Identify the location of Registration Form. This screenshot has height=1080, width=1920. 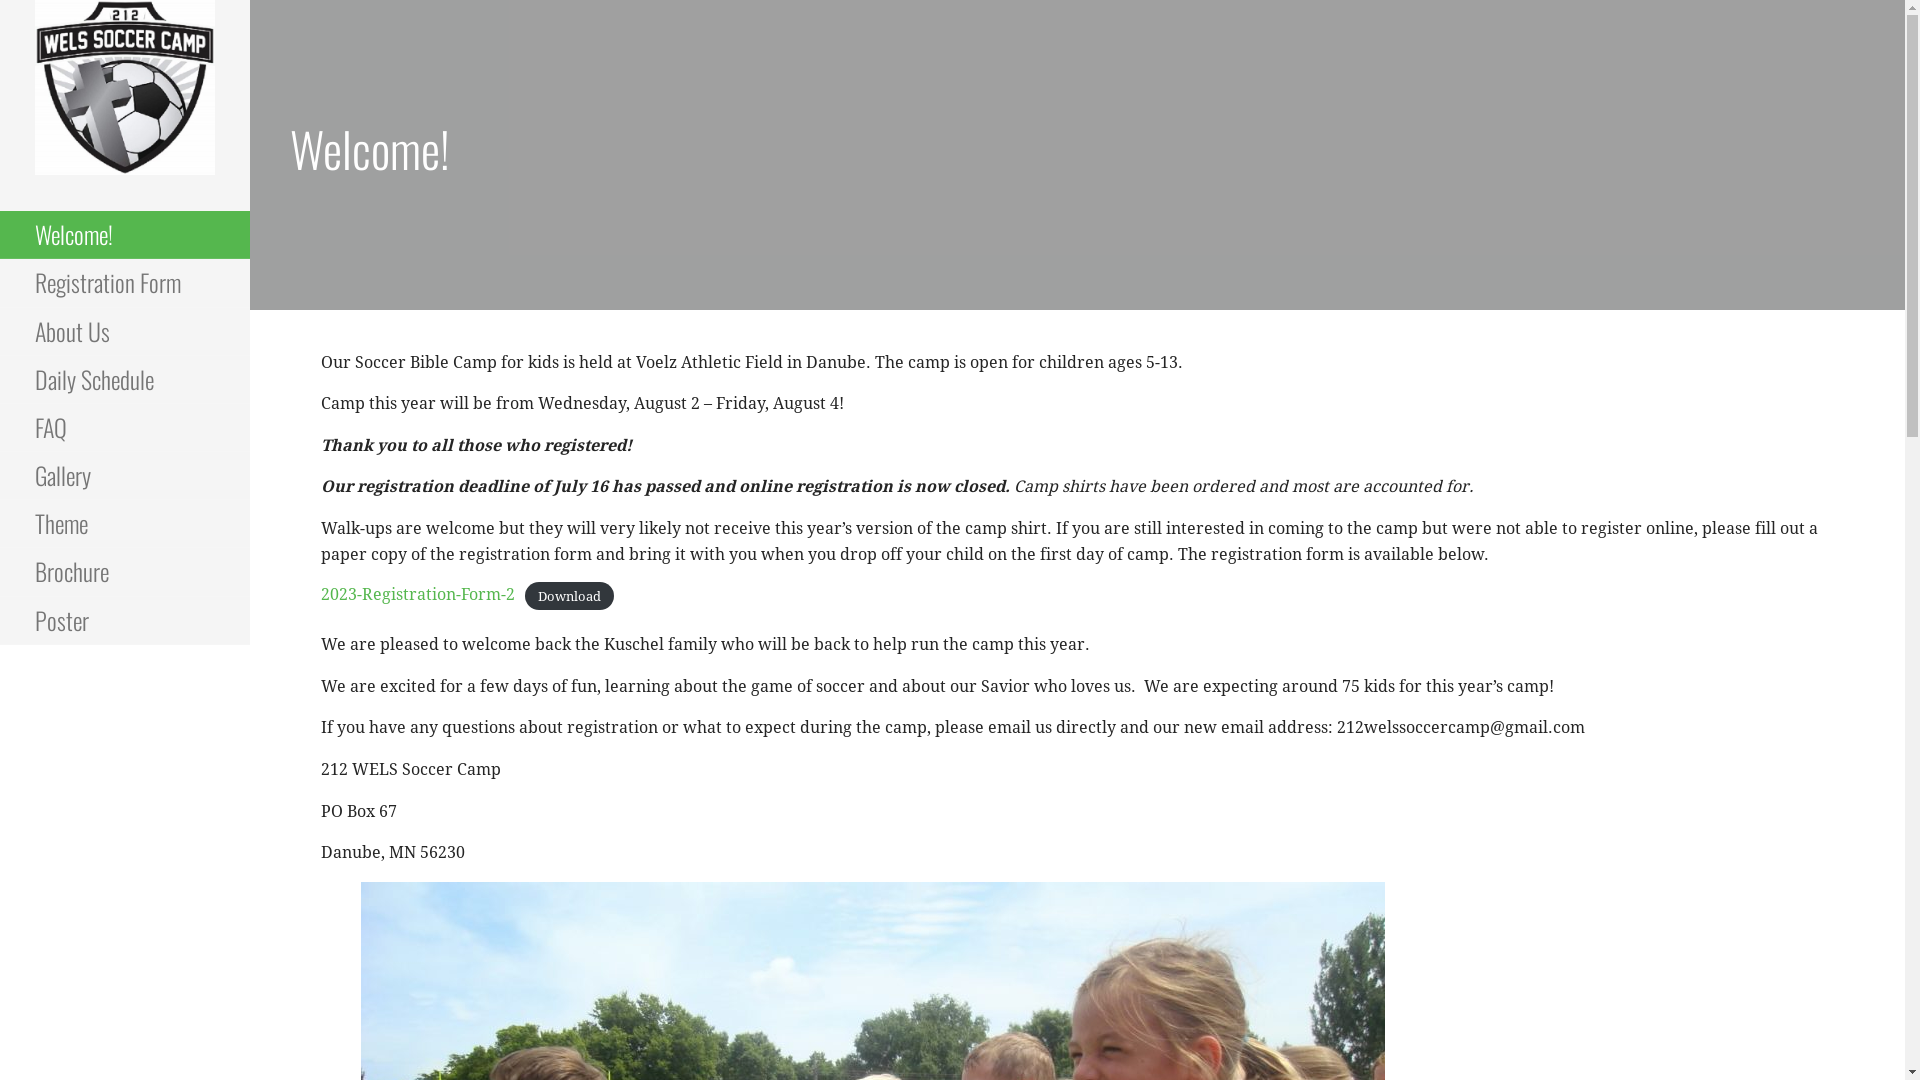
(125, 283).